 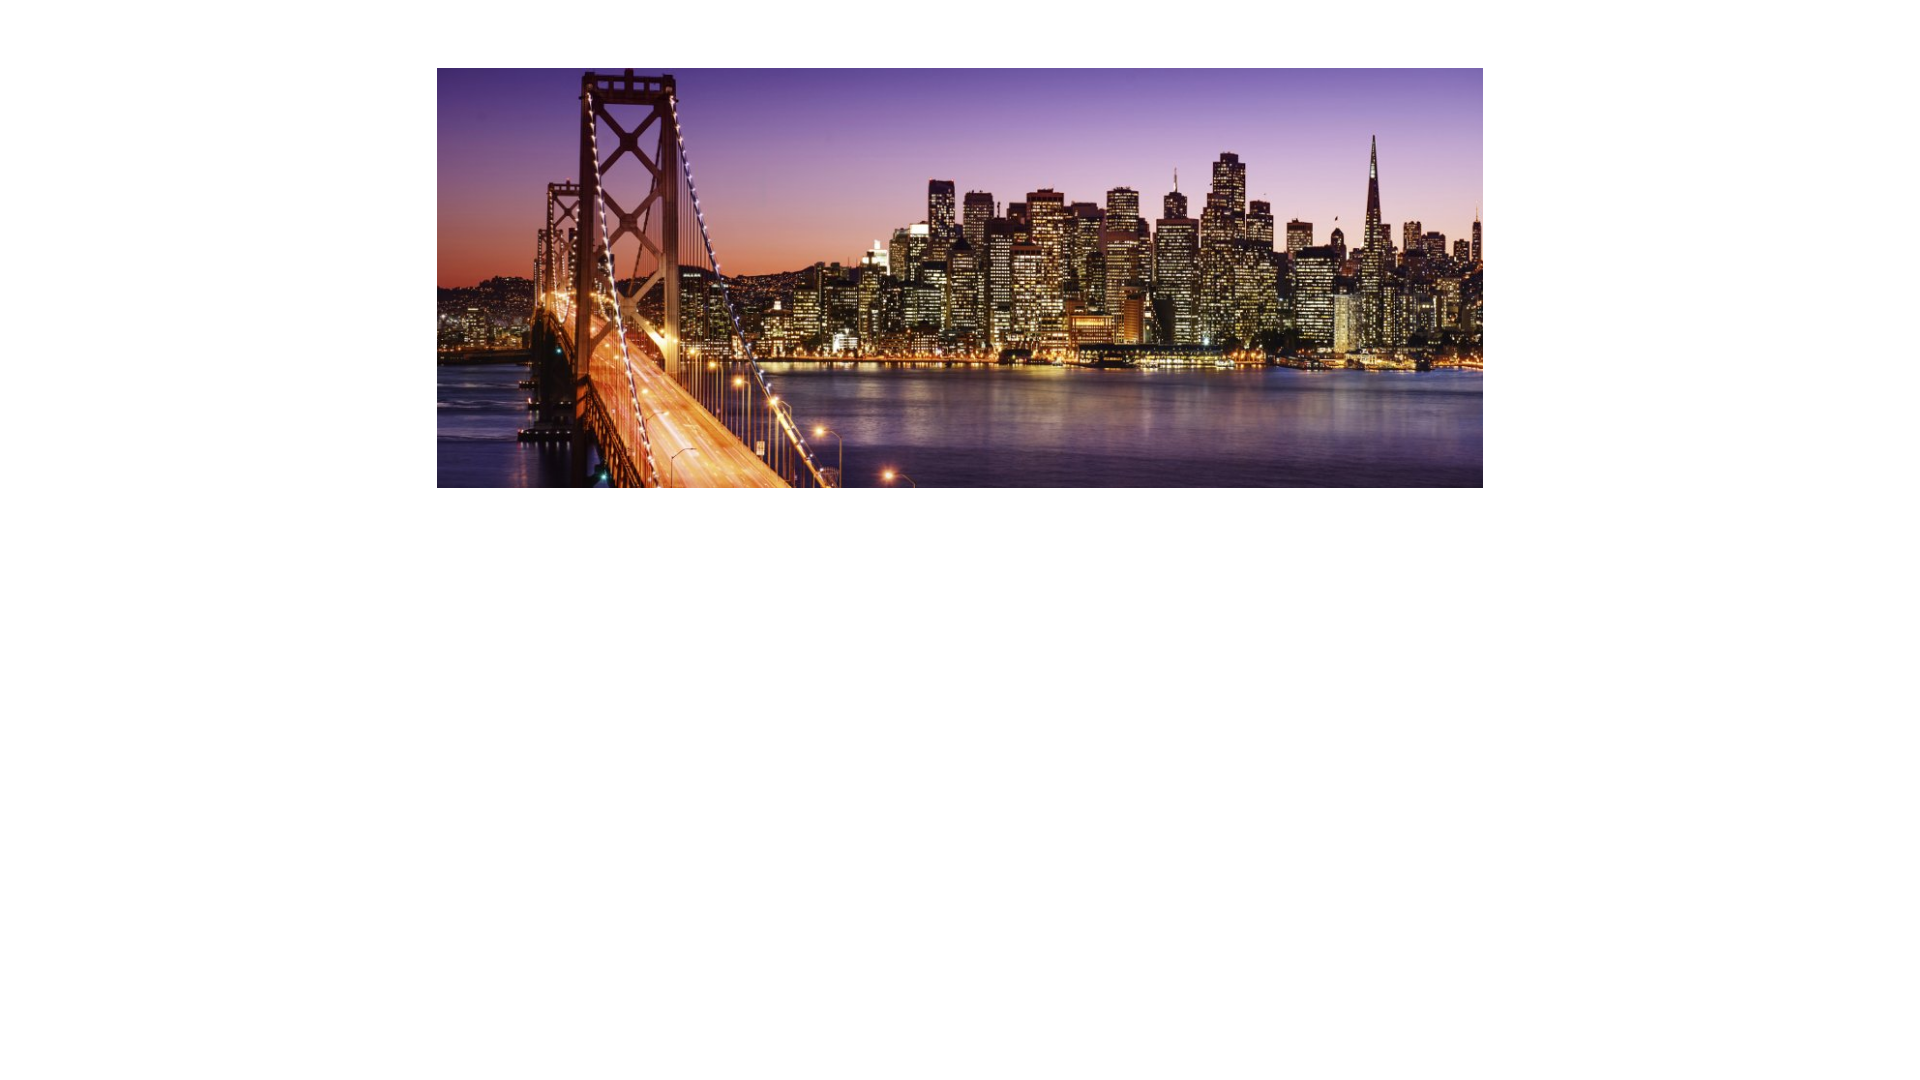 I want to click on FAQs, so click(x=1700, y=34).